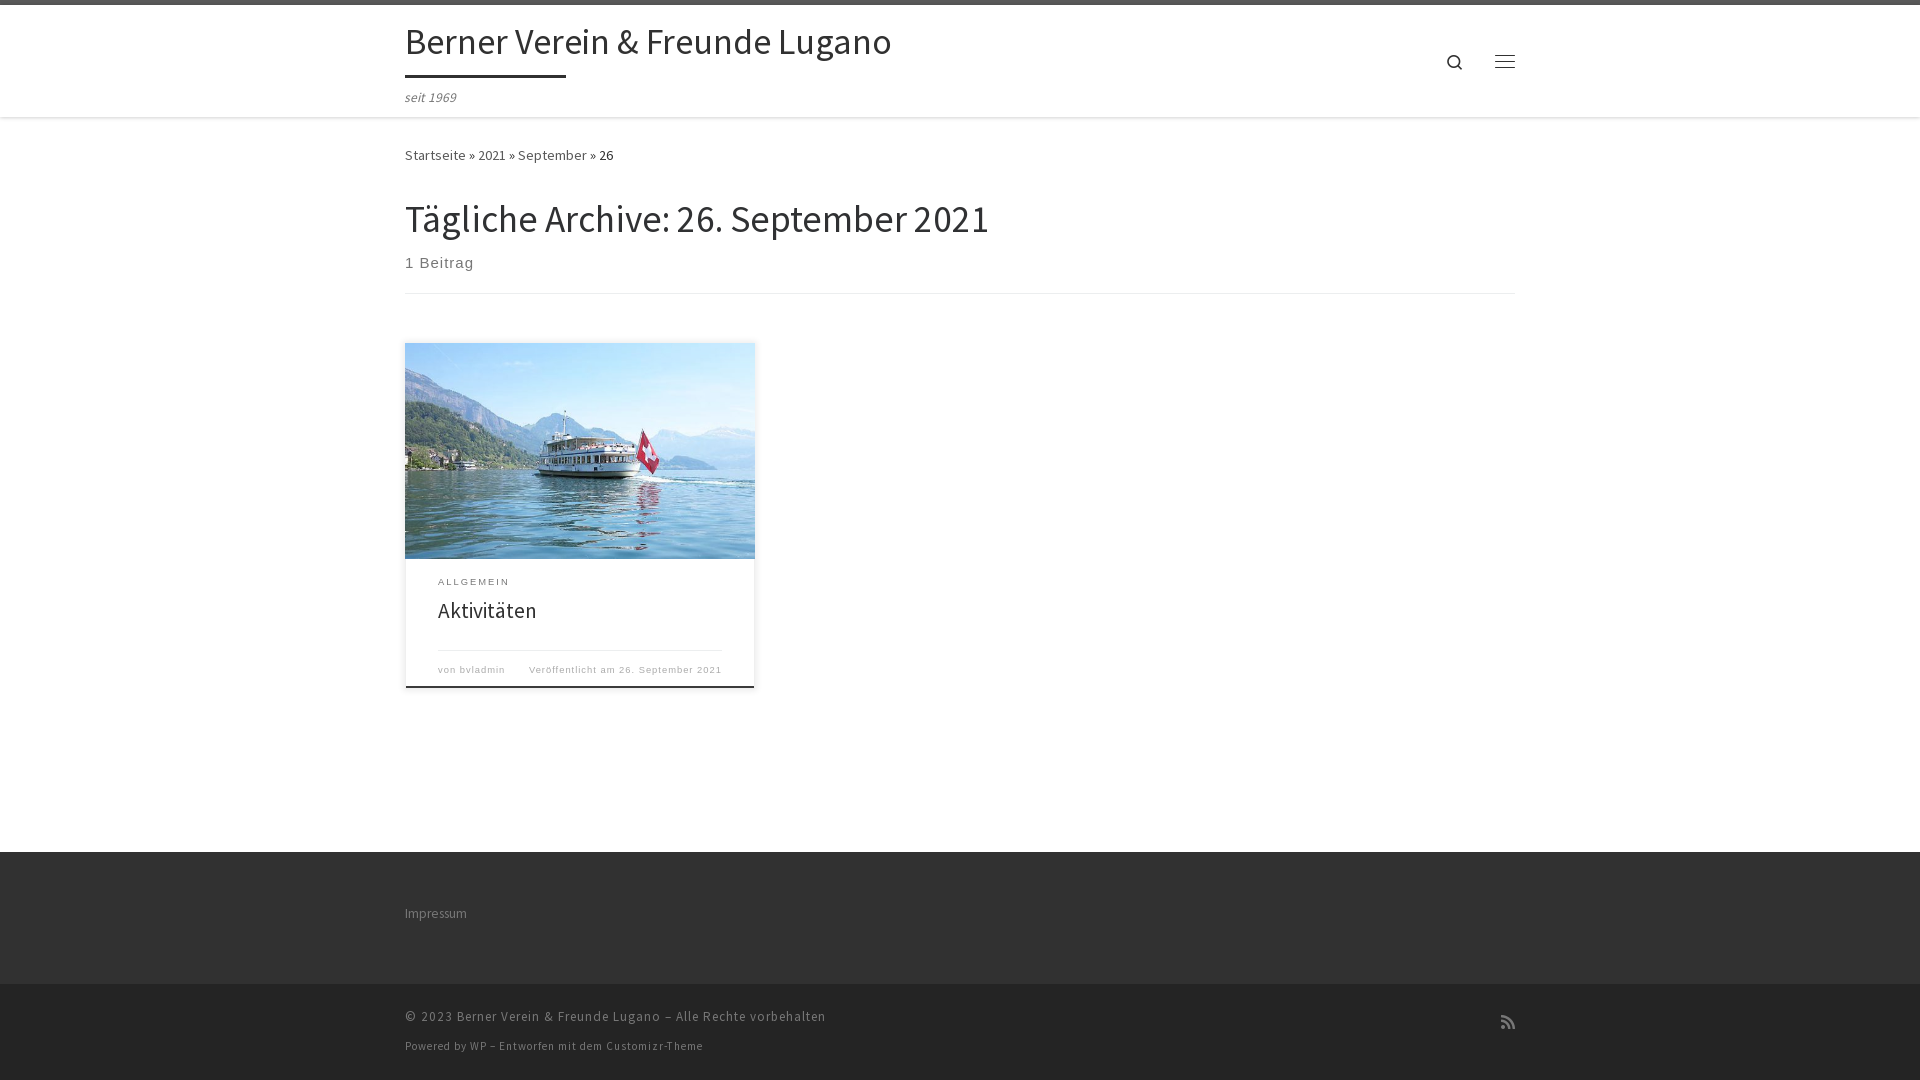 Image resolution: width=1920 pixels, height=1080 pixels. What do you see at coordinates (1454, 60) in the screenshot?
I see `Search` at bounding box center [1454, 60].